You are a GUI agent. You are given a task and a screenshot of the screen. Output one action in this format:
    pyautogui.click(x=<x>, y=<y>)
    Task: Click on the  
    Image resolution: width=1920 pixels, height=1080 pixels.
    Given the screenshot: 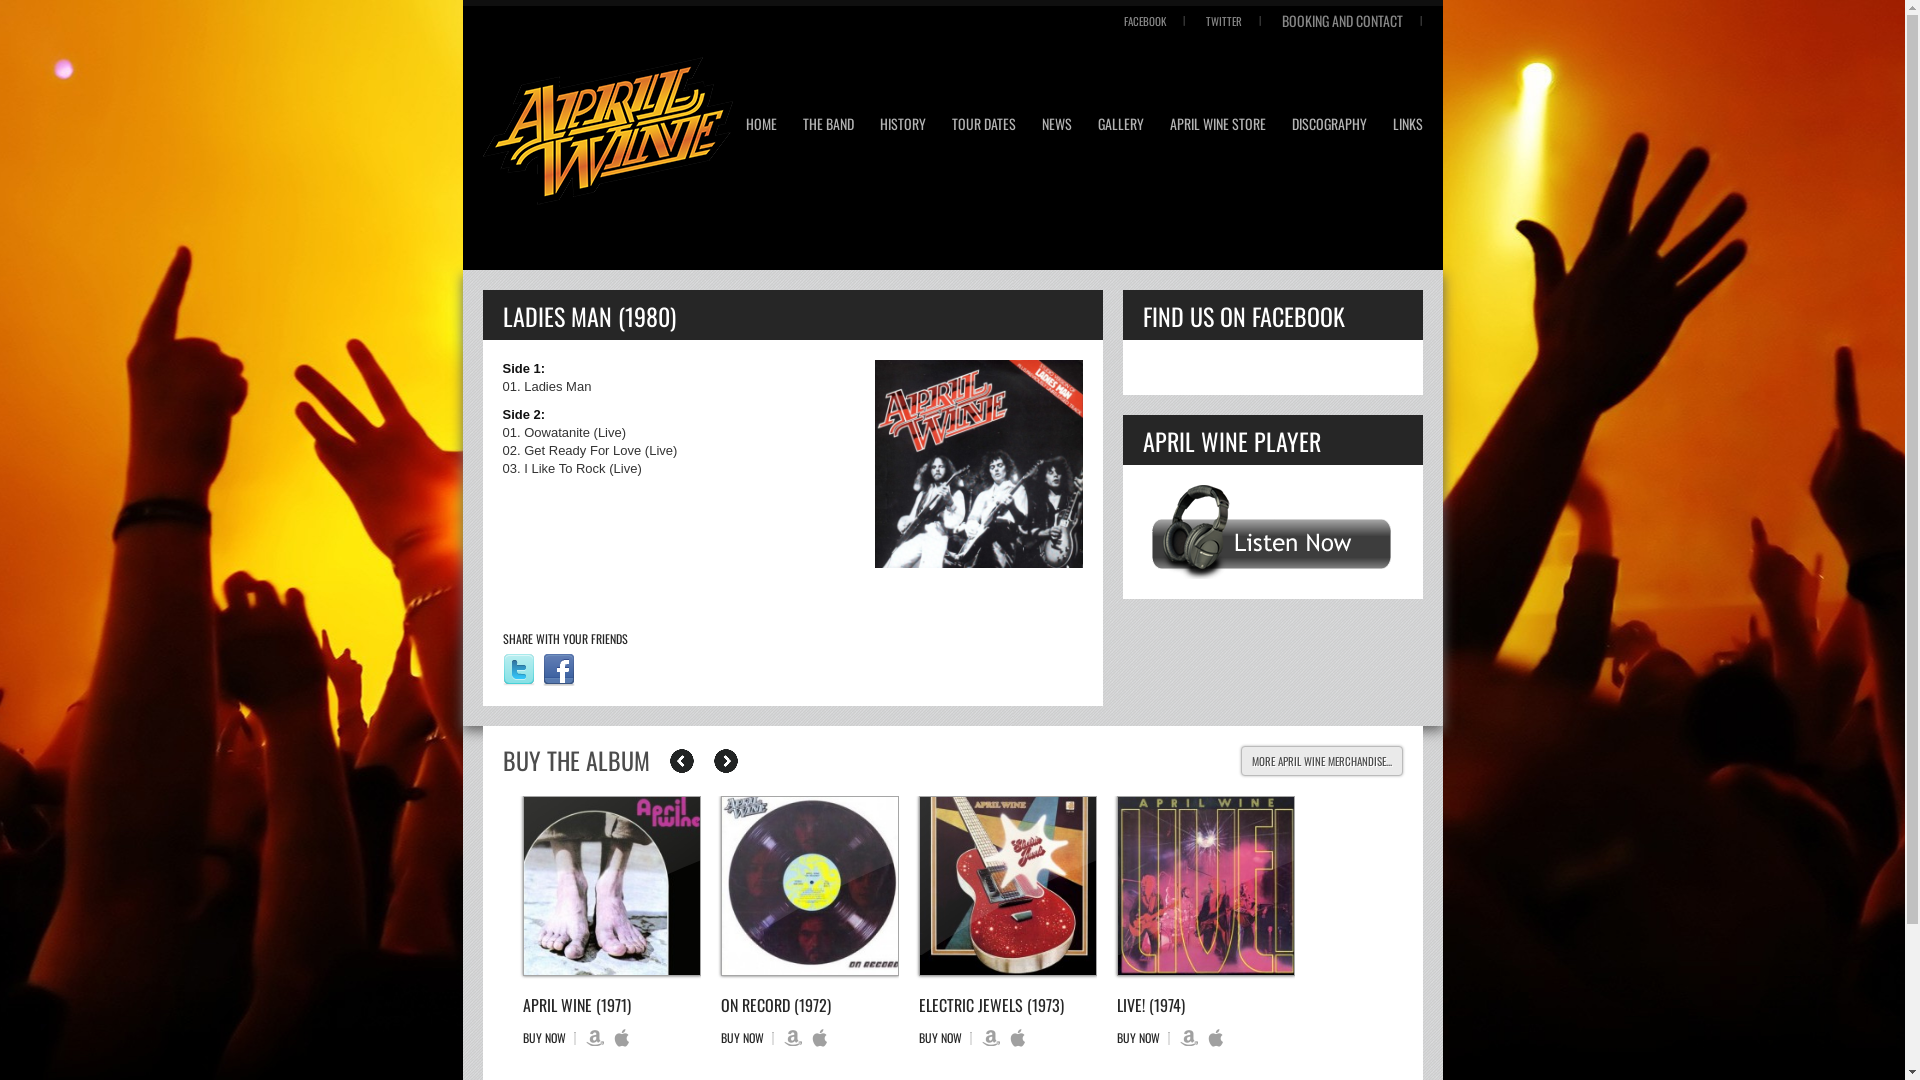 What is the action you would take?
    pyautogui.click(x=1205, y=886)
    